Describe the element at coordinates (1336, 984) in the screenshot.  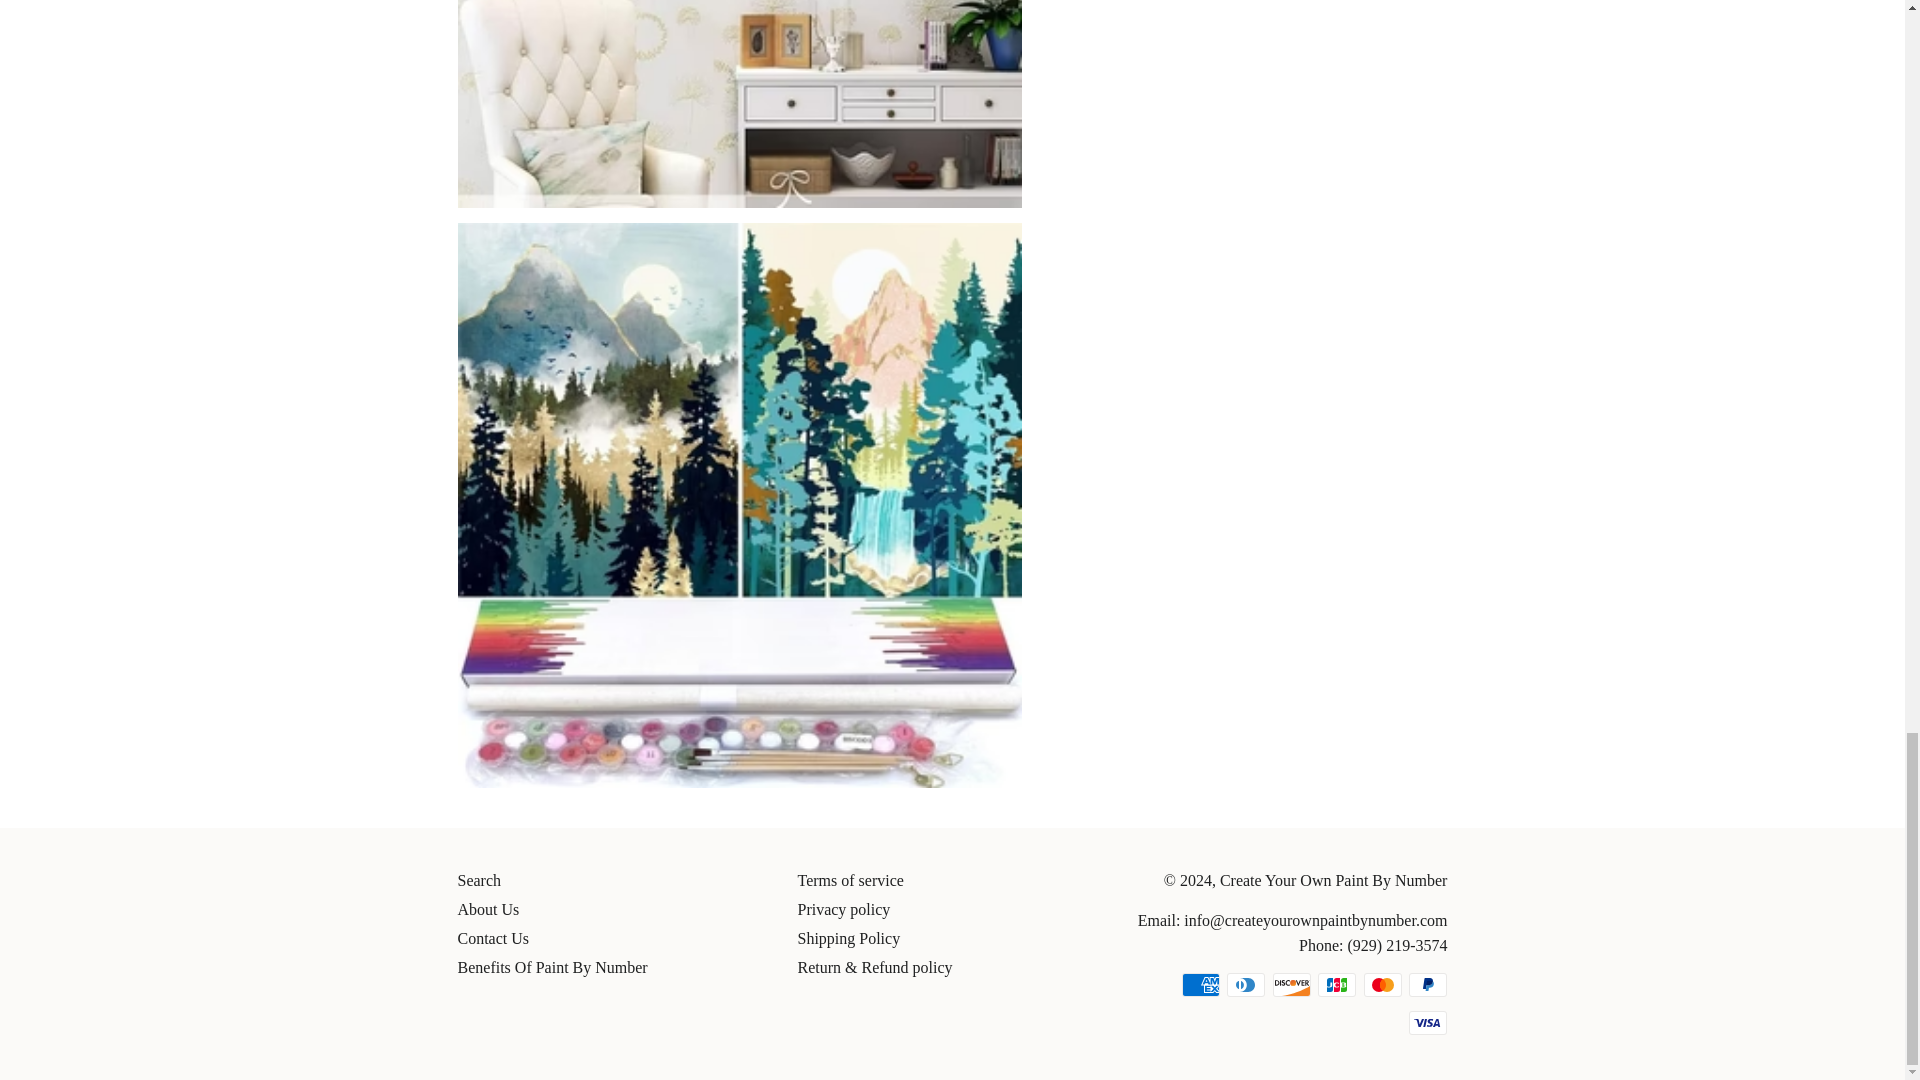
I see `JCB` at that location.